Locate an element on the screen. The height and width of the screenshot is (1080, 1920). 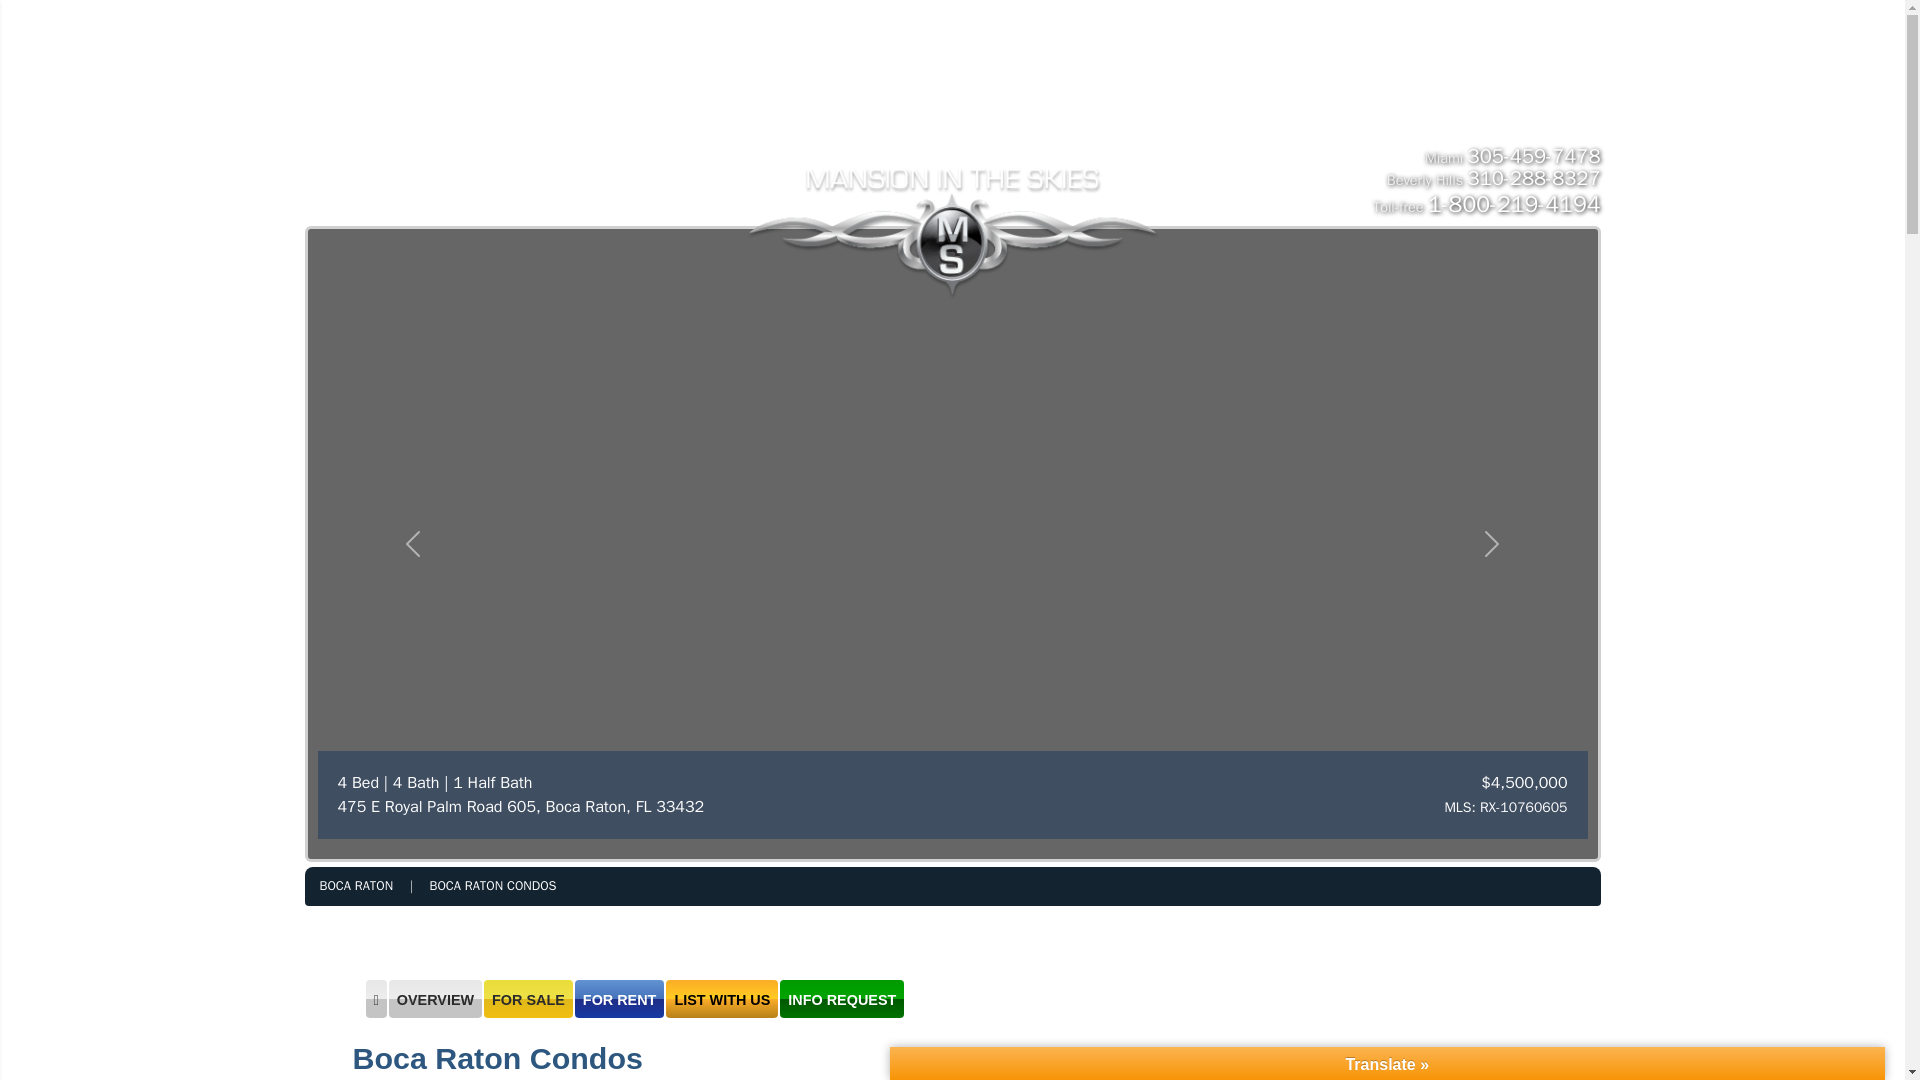
Boca Raton Condos - Overview is located at coordinates (492, 886).